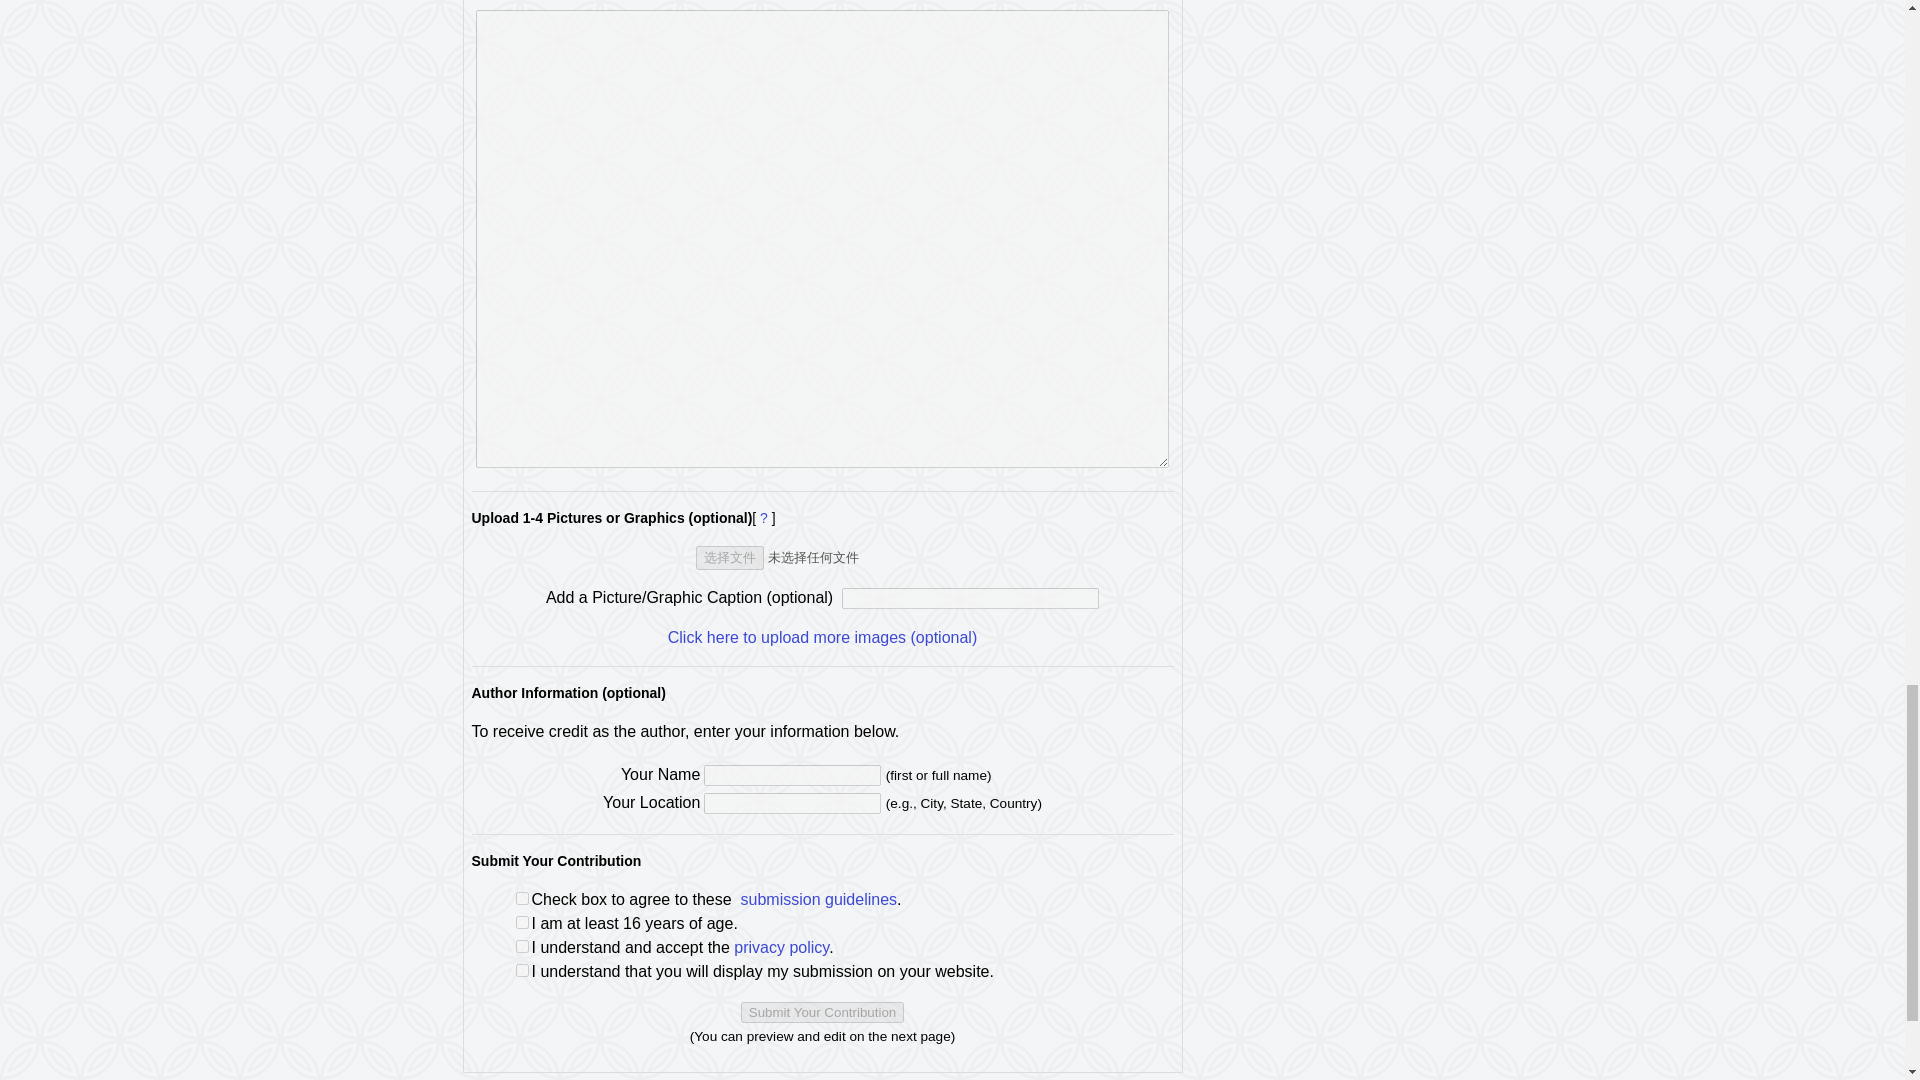 This screenshot has height=1080, width=1920. What do you see at coordinates (522, 898) in the screenshot?
I see `checkbox` at bounding box center [522, 898].